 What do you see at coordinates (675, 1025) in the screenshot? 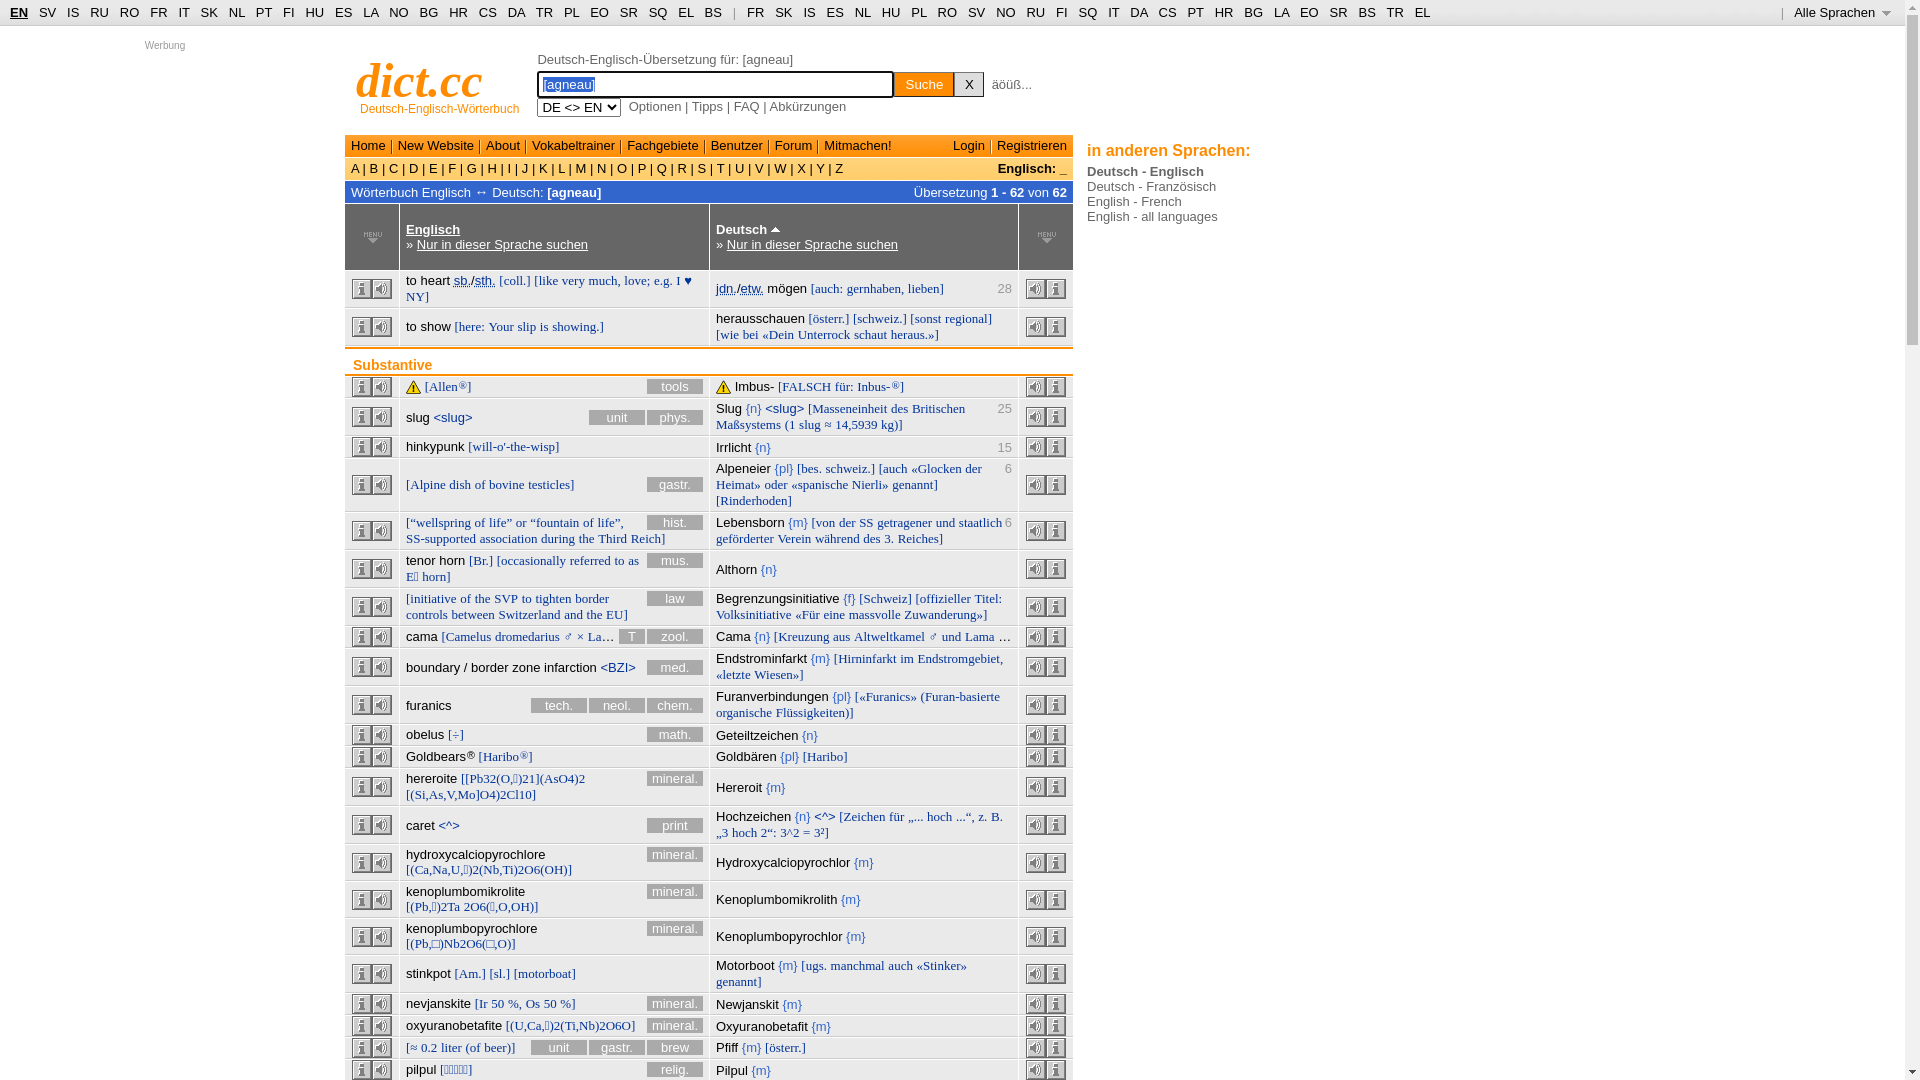
I see `mineral.` at bounding box center [675, 1025].